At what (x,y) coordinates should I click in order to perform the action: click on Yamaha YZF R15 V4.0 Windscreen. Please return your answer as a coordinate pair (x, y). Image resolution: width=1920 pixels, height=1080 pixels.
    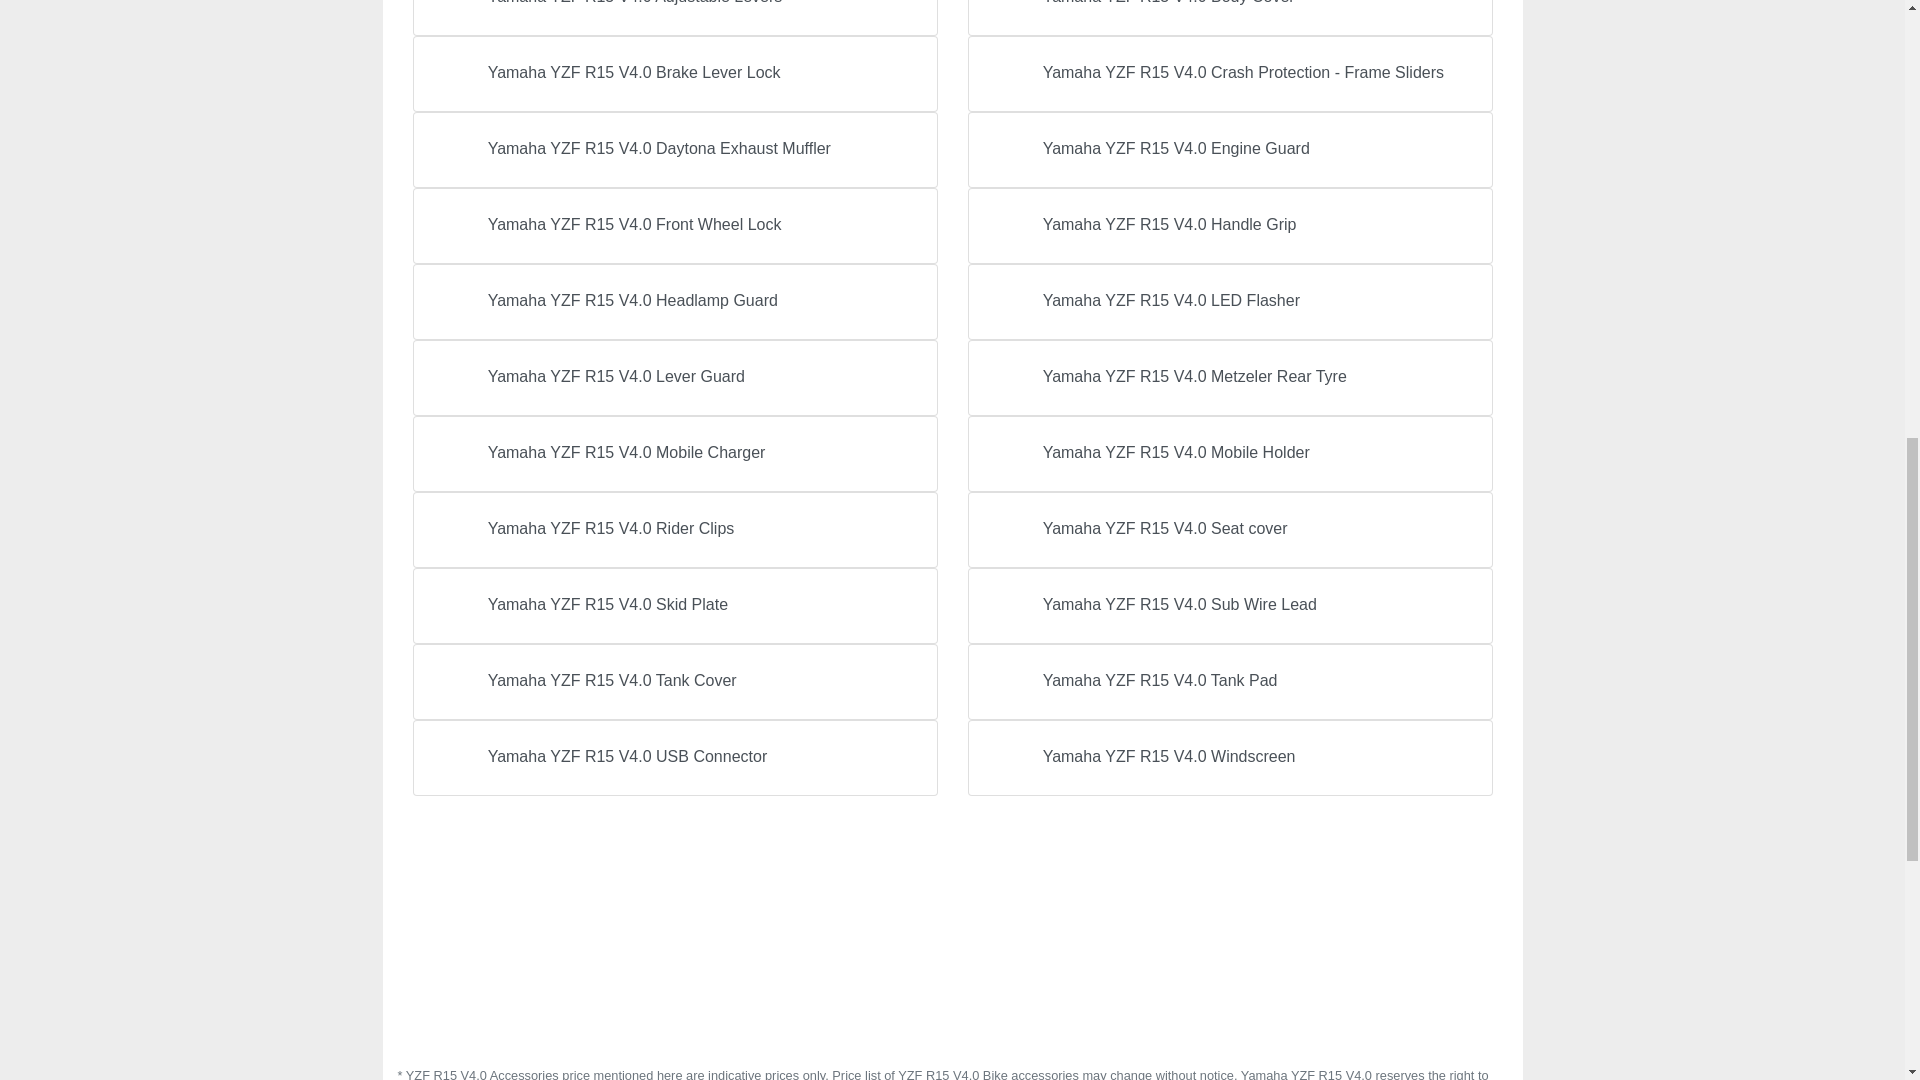
    Looking at the image, I should click on (1230, 758).